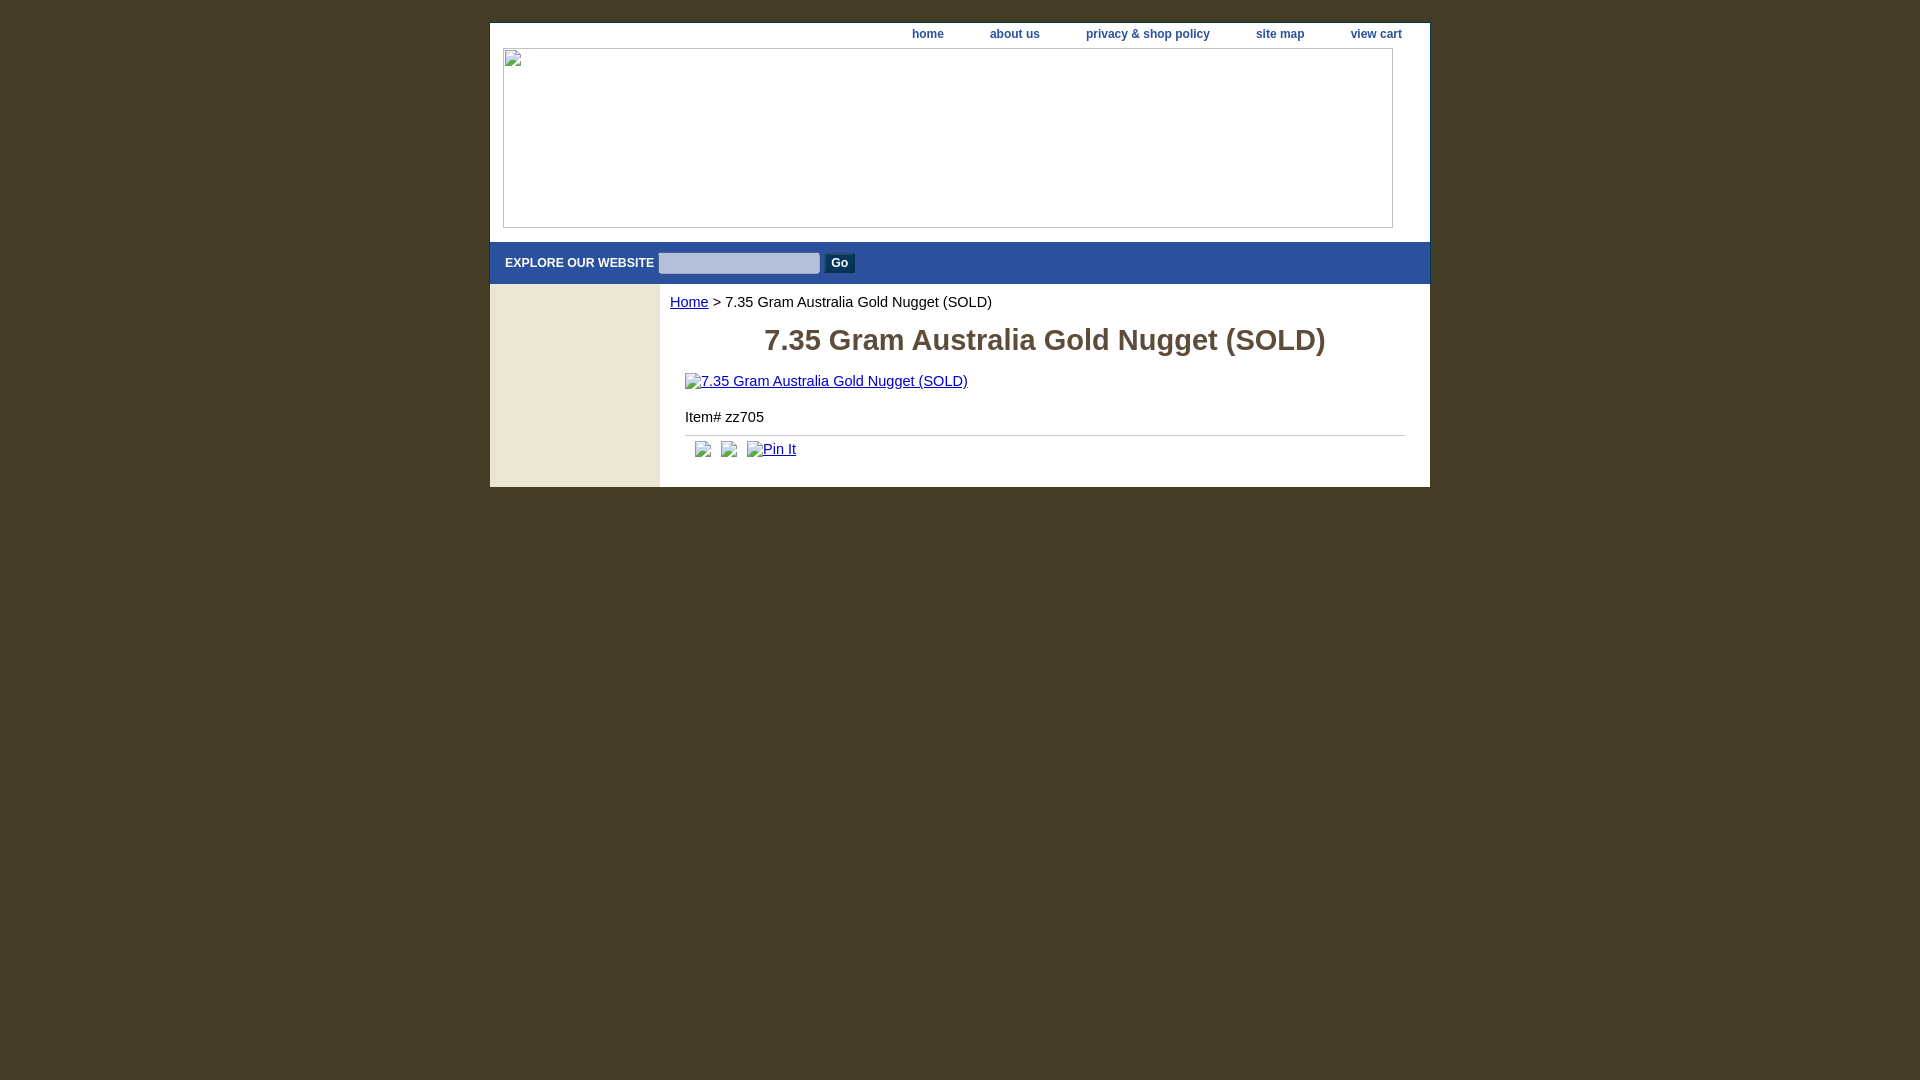 The image size is (1920, 1080). I want to click on about us, so click(1014, 34).